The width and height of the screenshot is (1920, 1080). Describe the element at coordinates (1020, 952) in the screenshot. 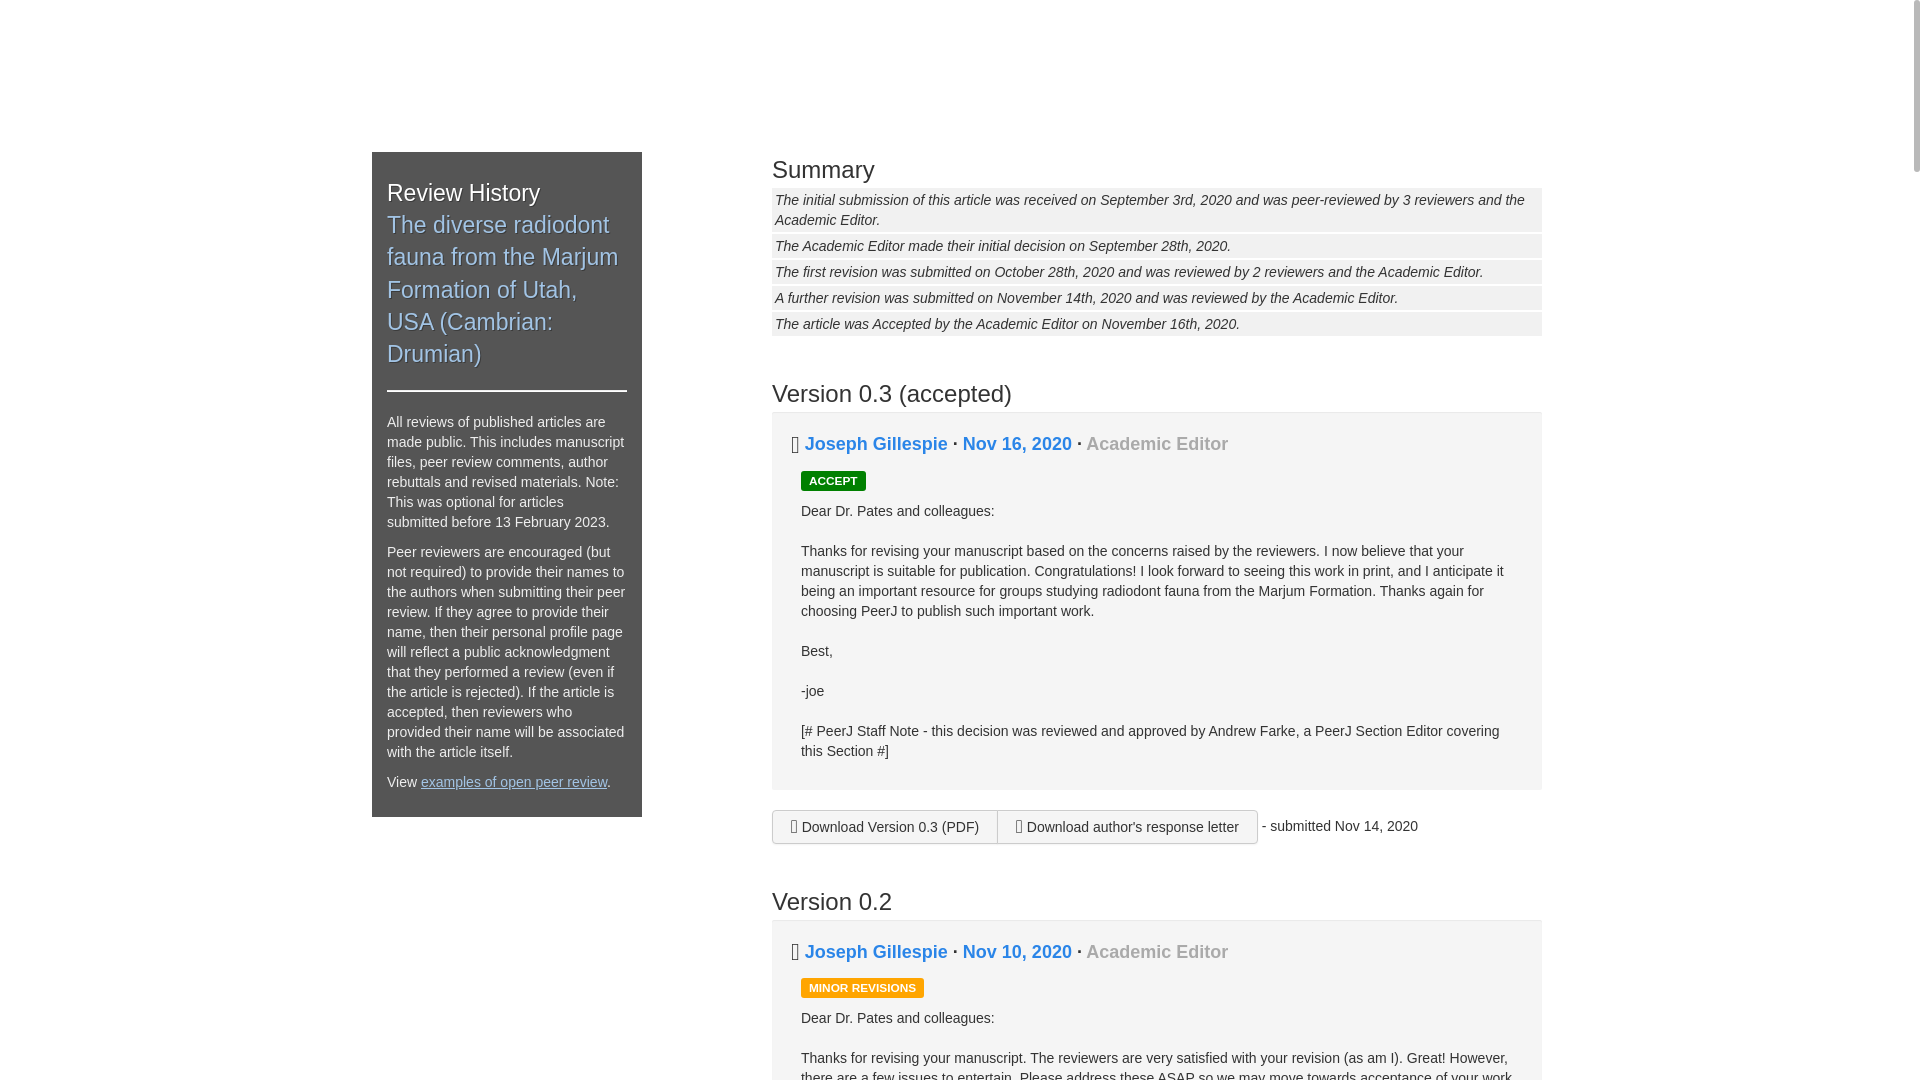

I see `Nov 10, 2020` at that location.